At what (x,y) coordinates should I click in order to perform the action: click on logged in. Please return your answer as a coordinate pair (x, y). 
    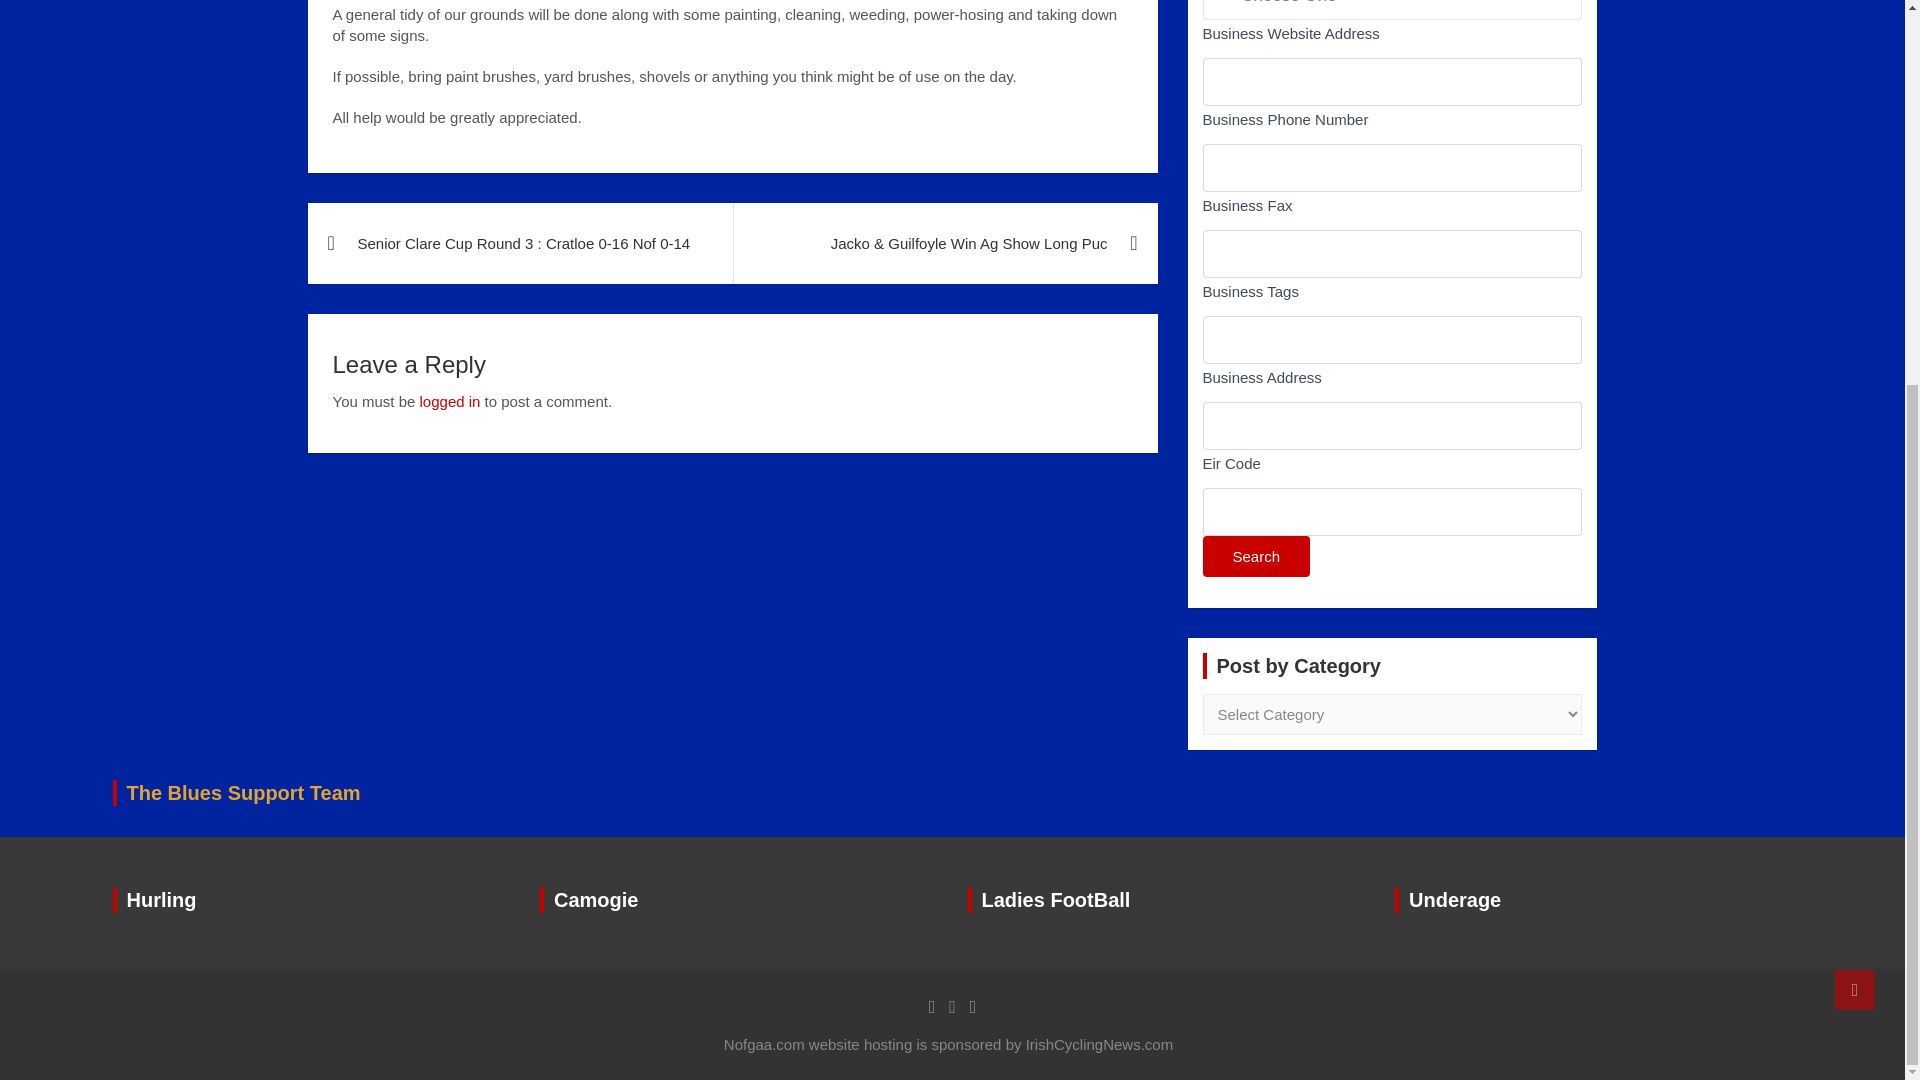
    Looking at the image, I should click on (450, 402).